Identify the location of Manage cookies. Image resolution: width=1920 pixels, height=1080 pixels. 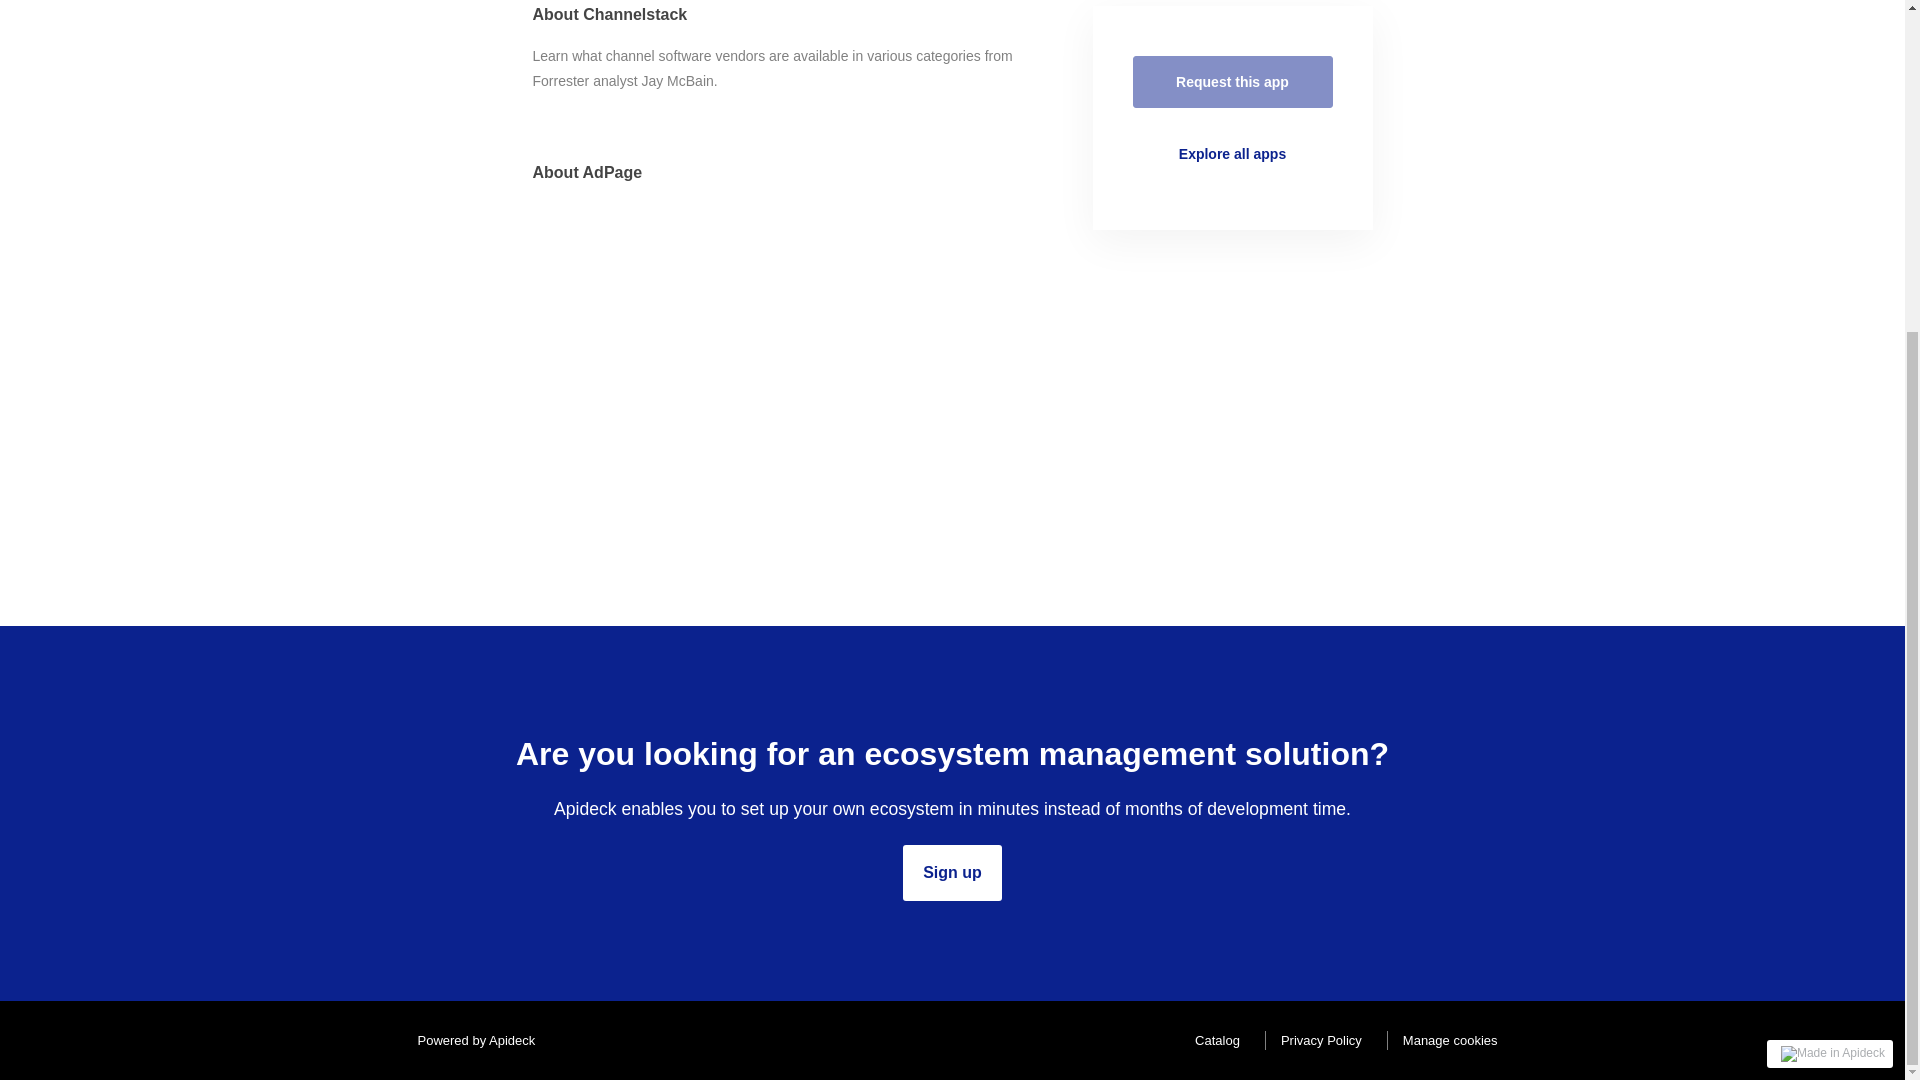
(1446, 1040).